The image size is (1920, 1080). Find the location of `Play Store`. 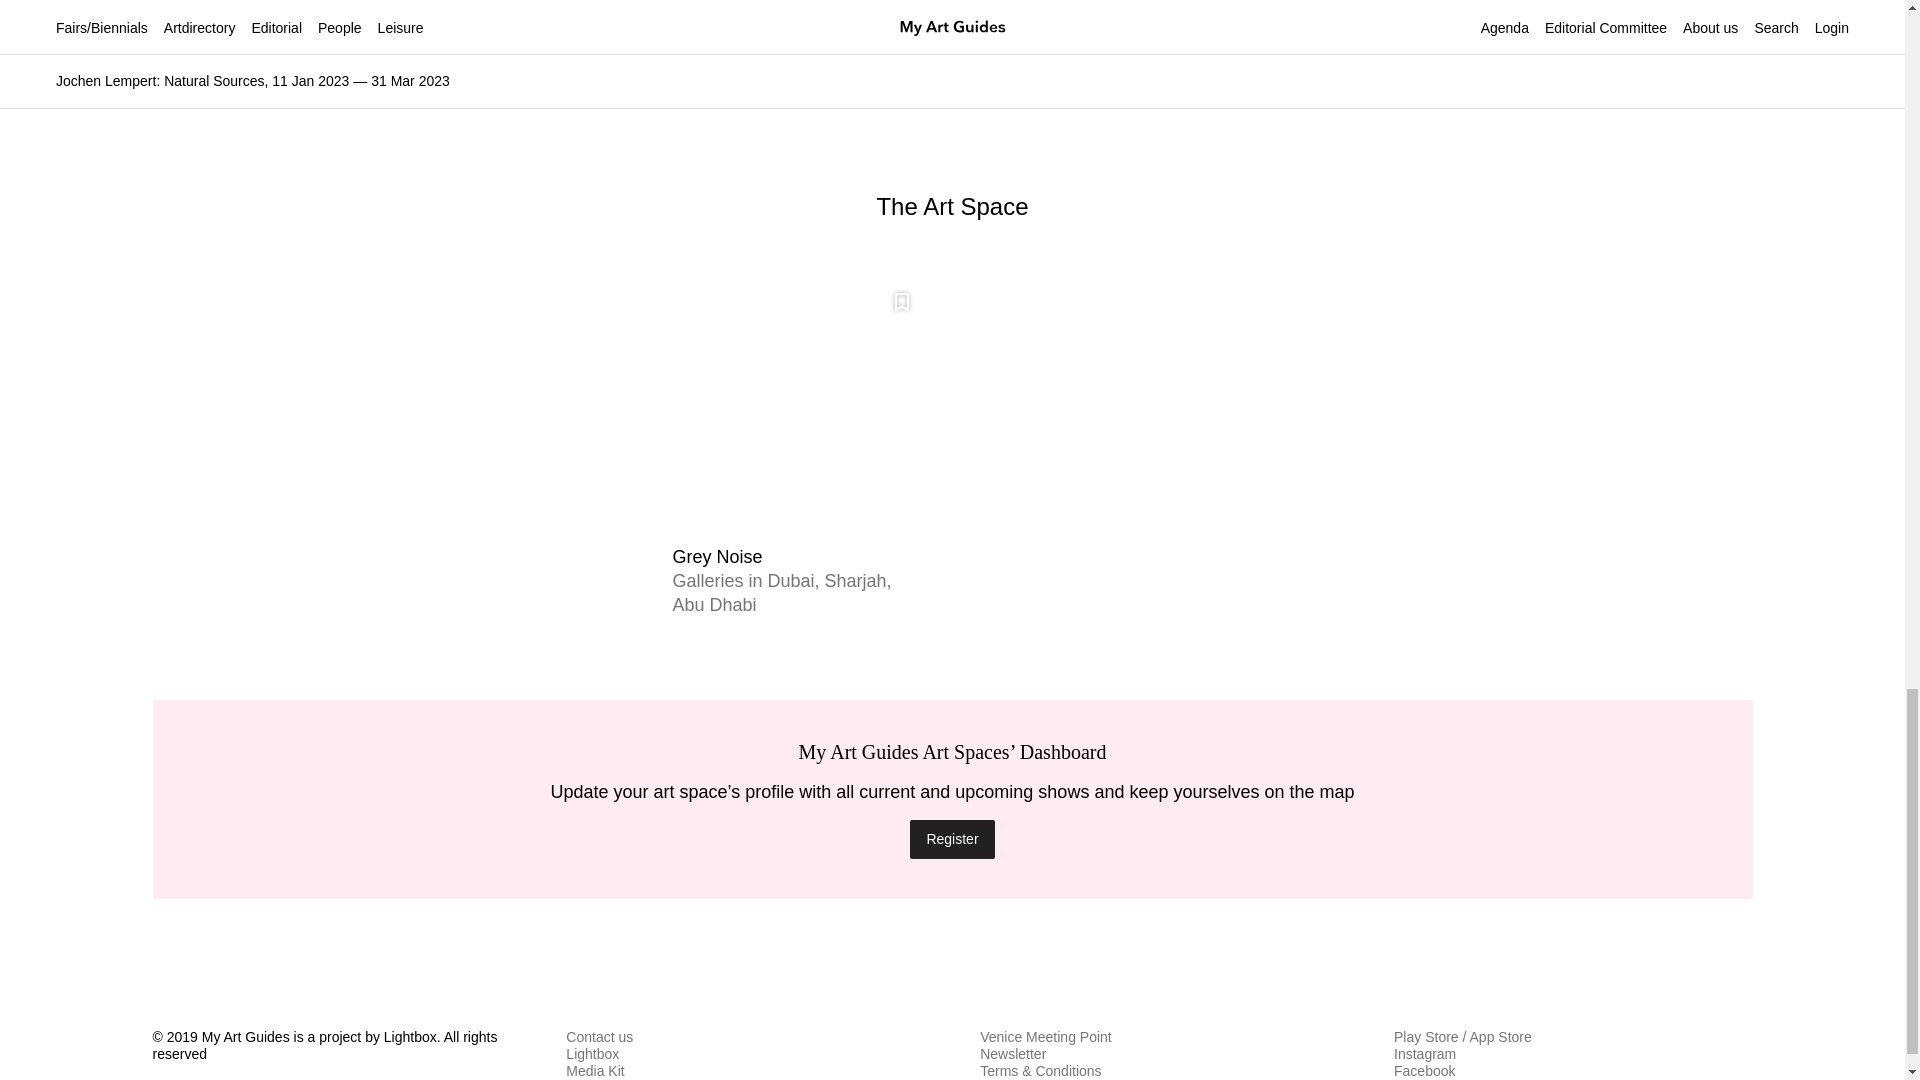

Play Store is located at coordinates (1426, 1037).